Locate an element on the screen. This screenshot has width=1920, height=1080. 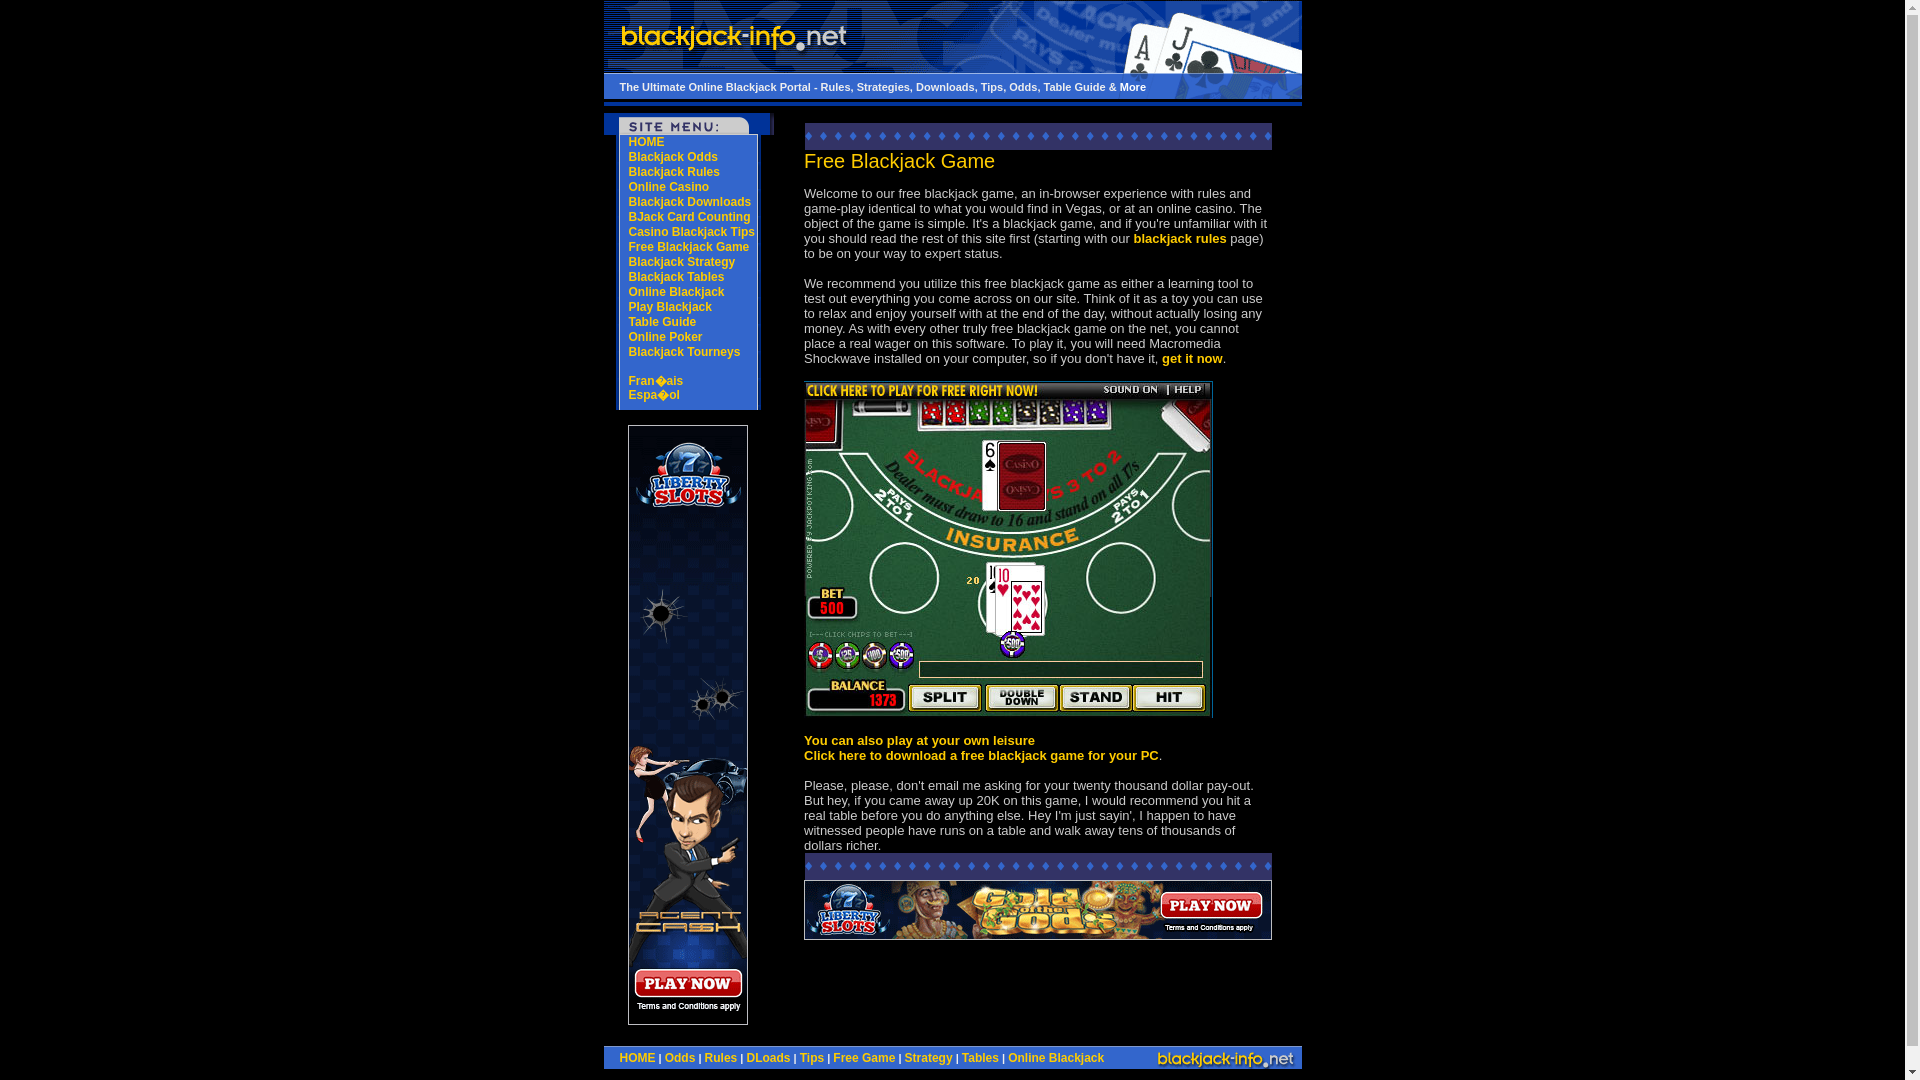
BJack Card Counting is located at coordinates (688, 216).